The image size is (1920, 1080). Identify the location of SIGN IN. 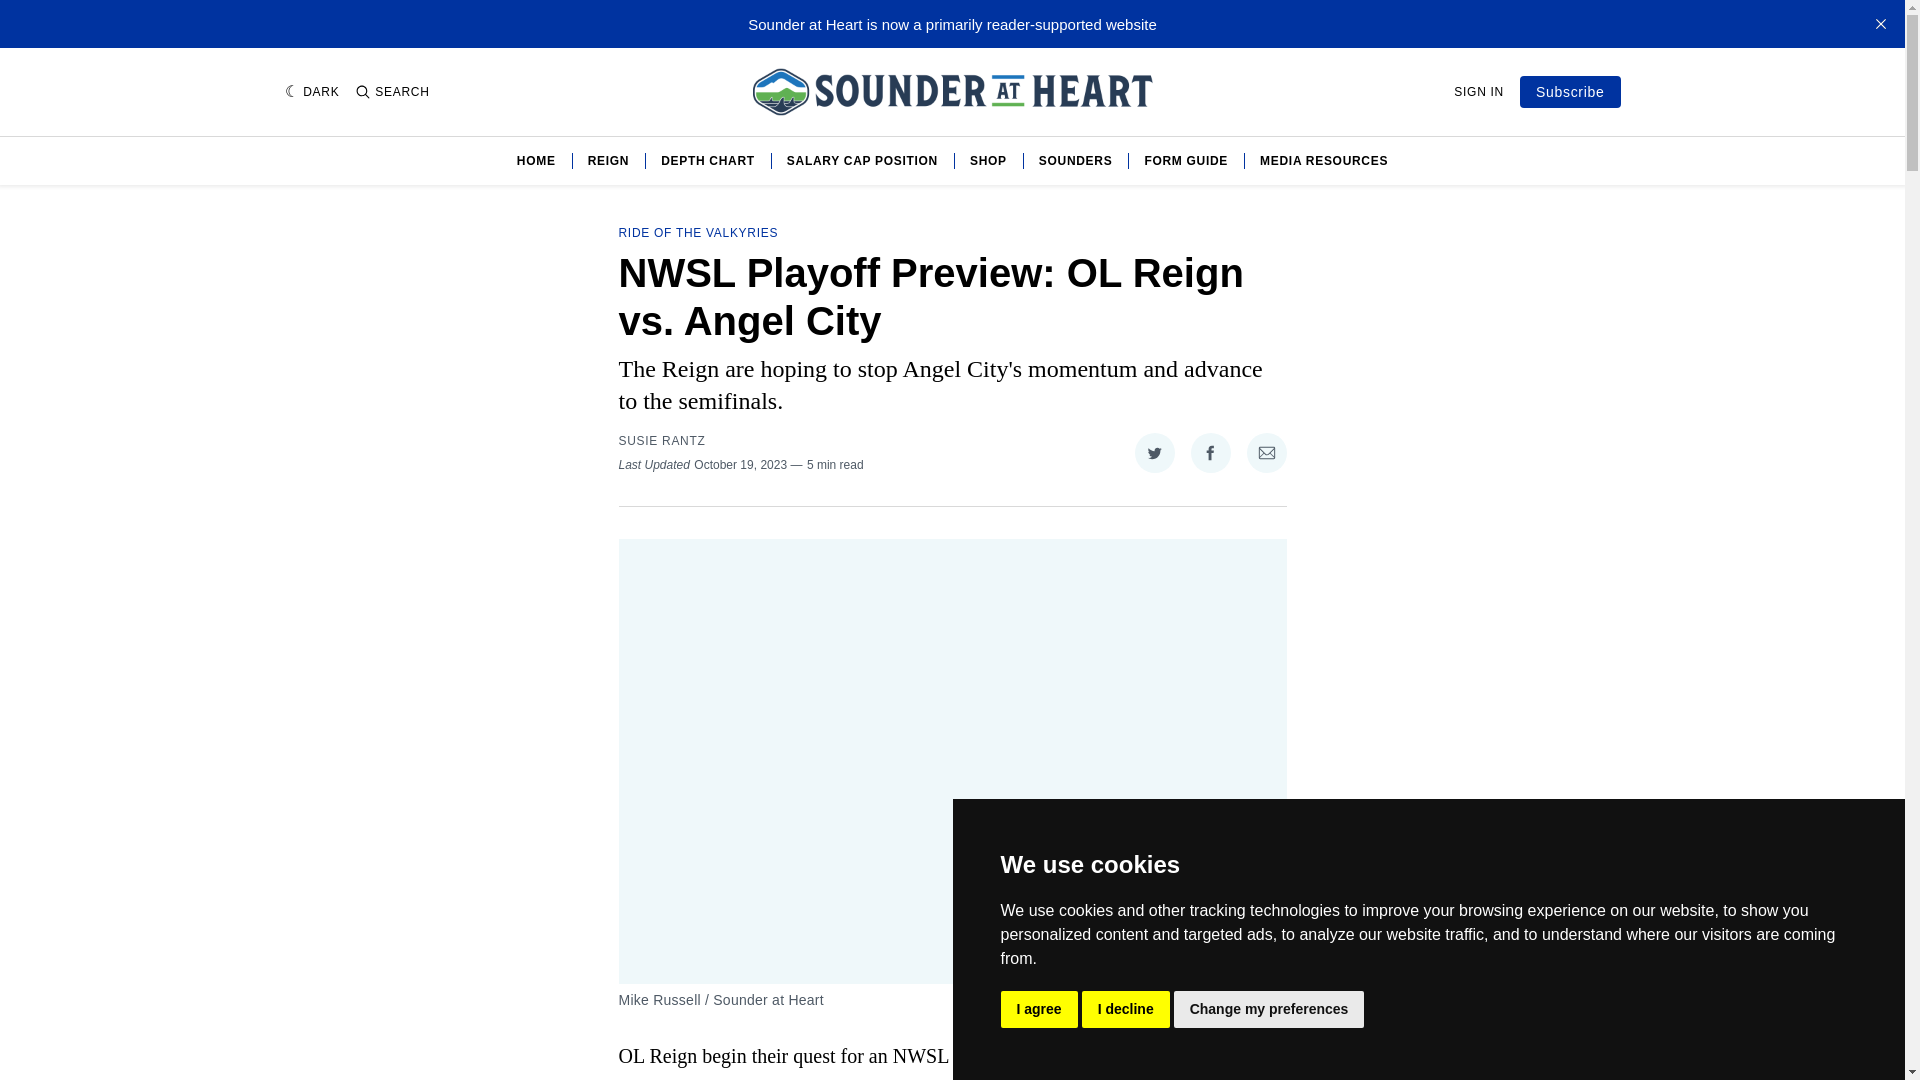
(1478, 92).